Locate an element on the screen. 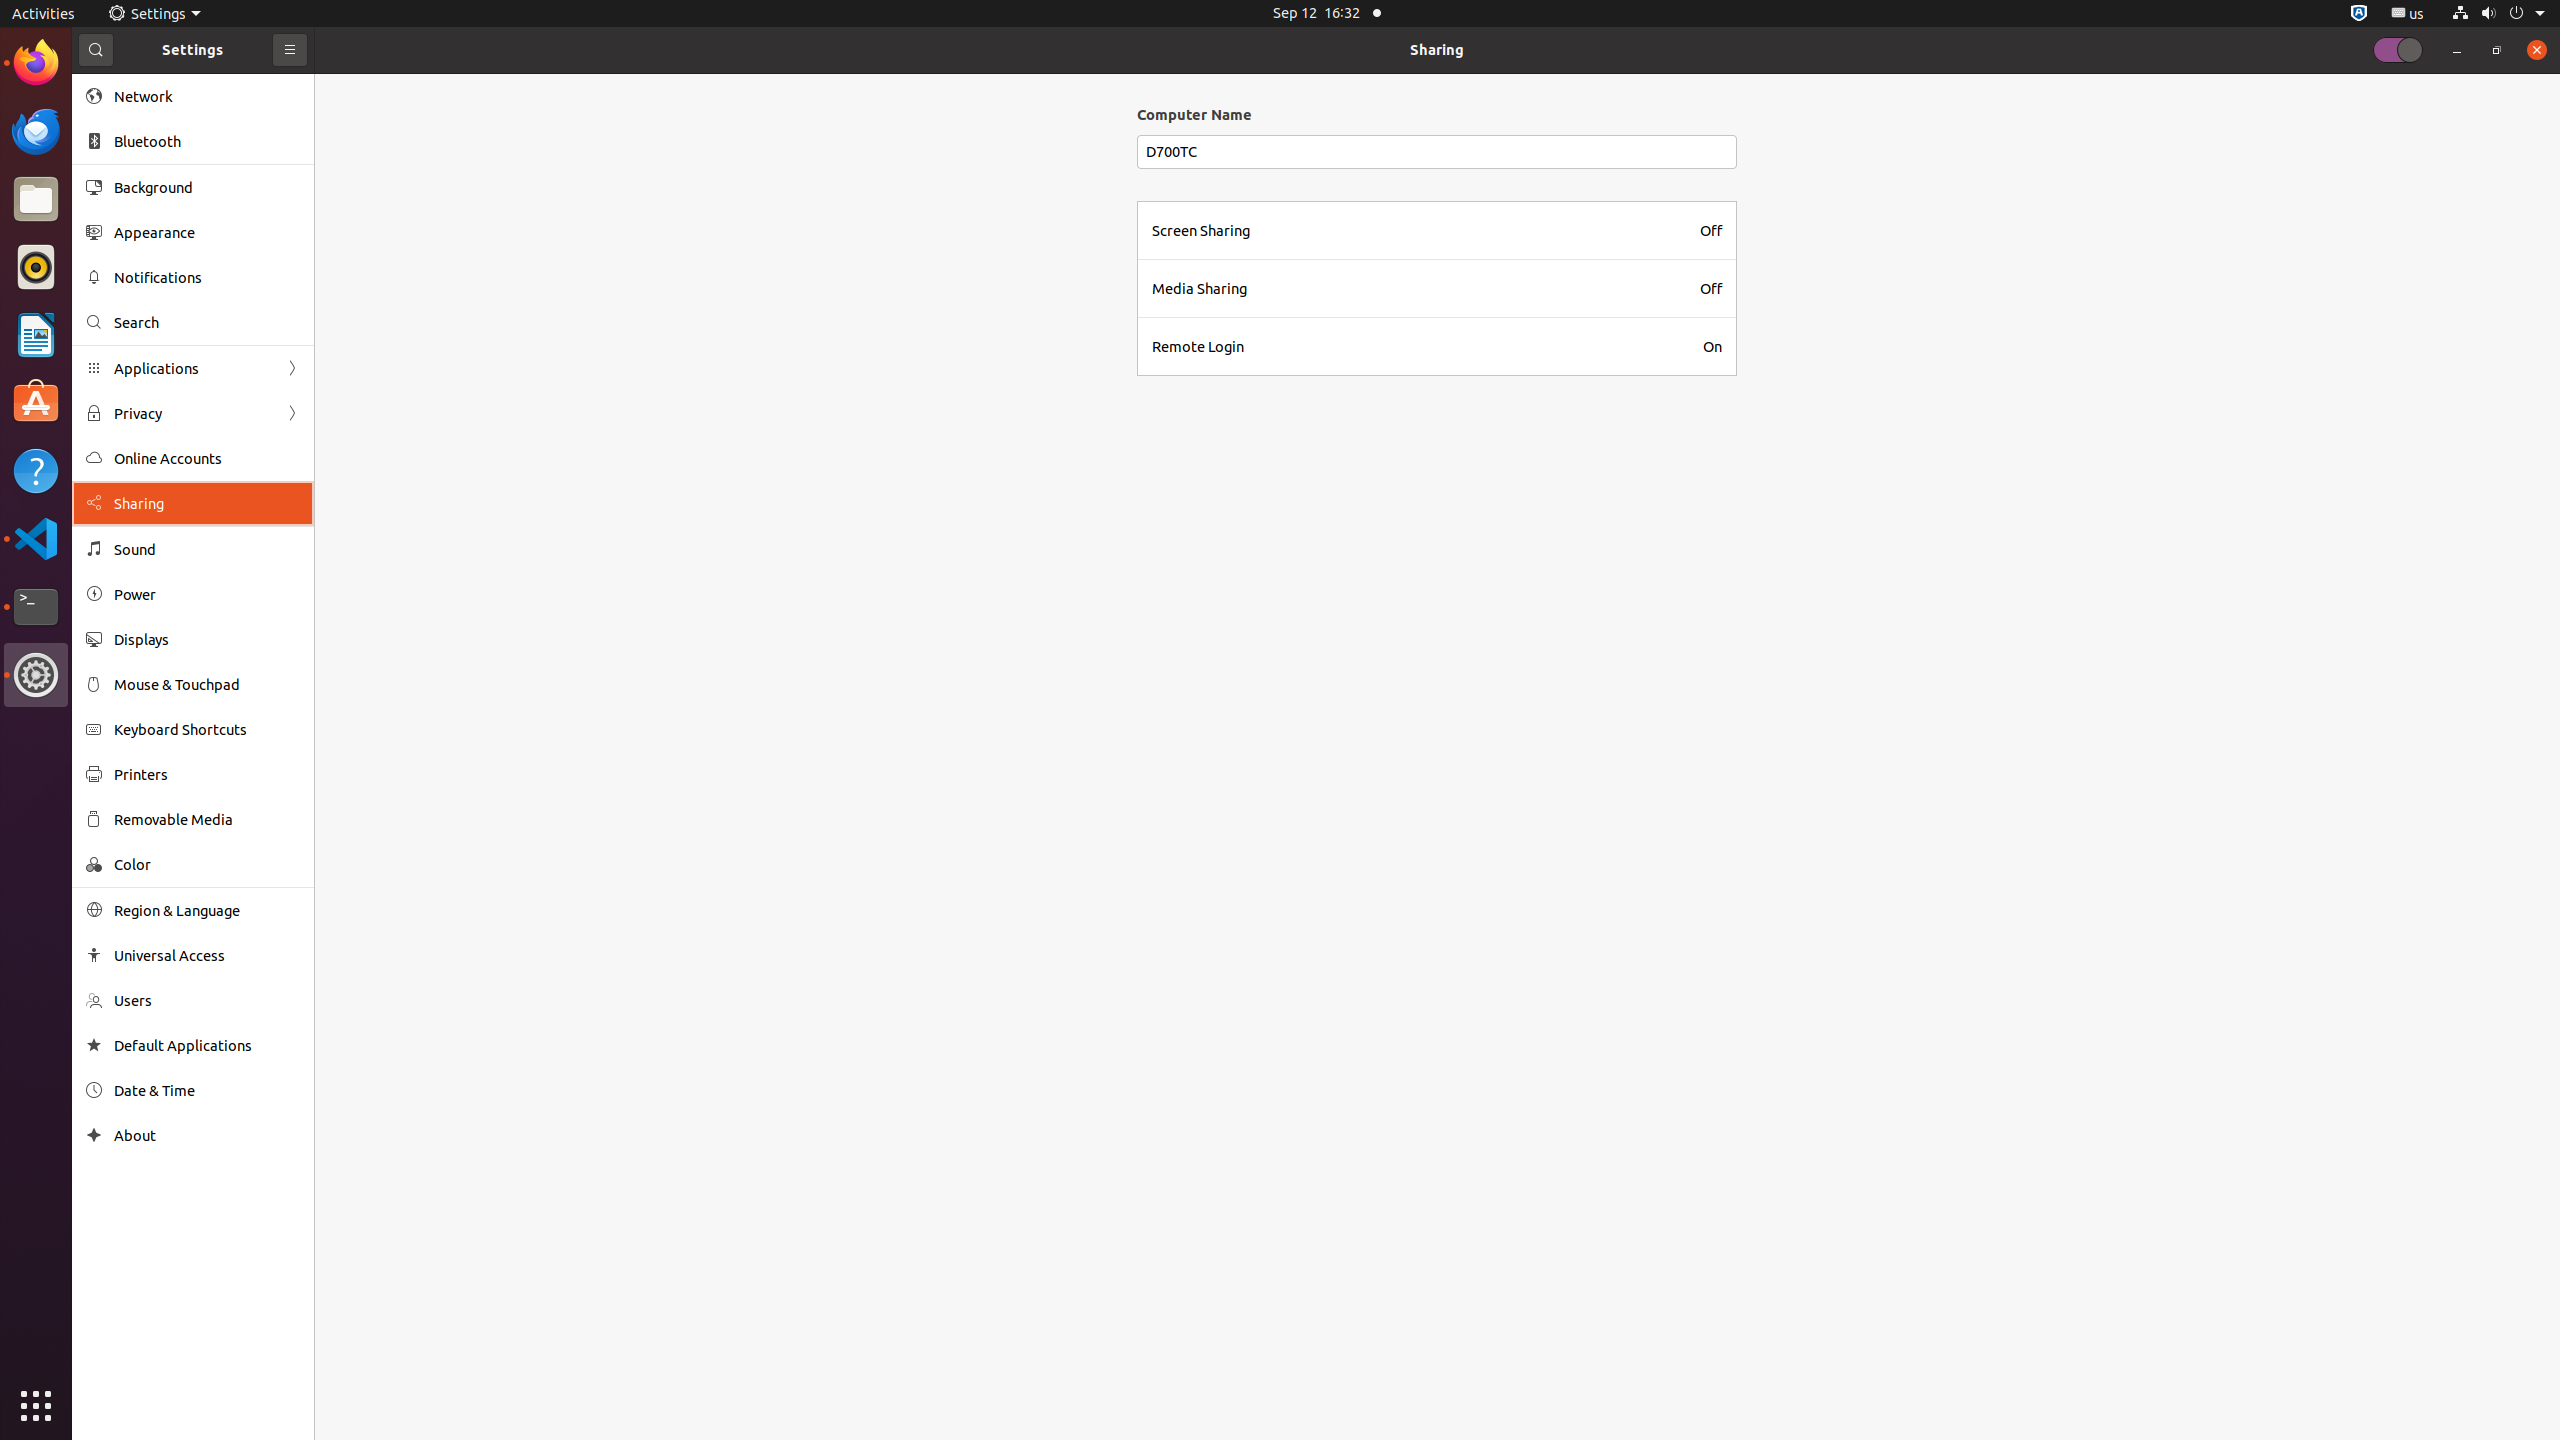 Image resolution: width=2560 pixels, height=1440 pixels. Applications is located at coordinates (193, 368).